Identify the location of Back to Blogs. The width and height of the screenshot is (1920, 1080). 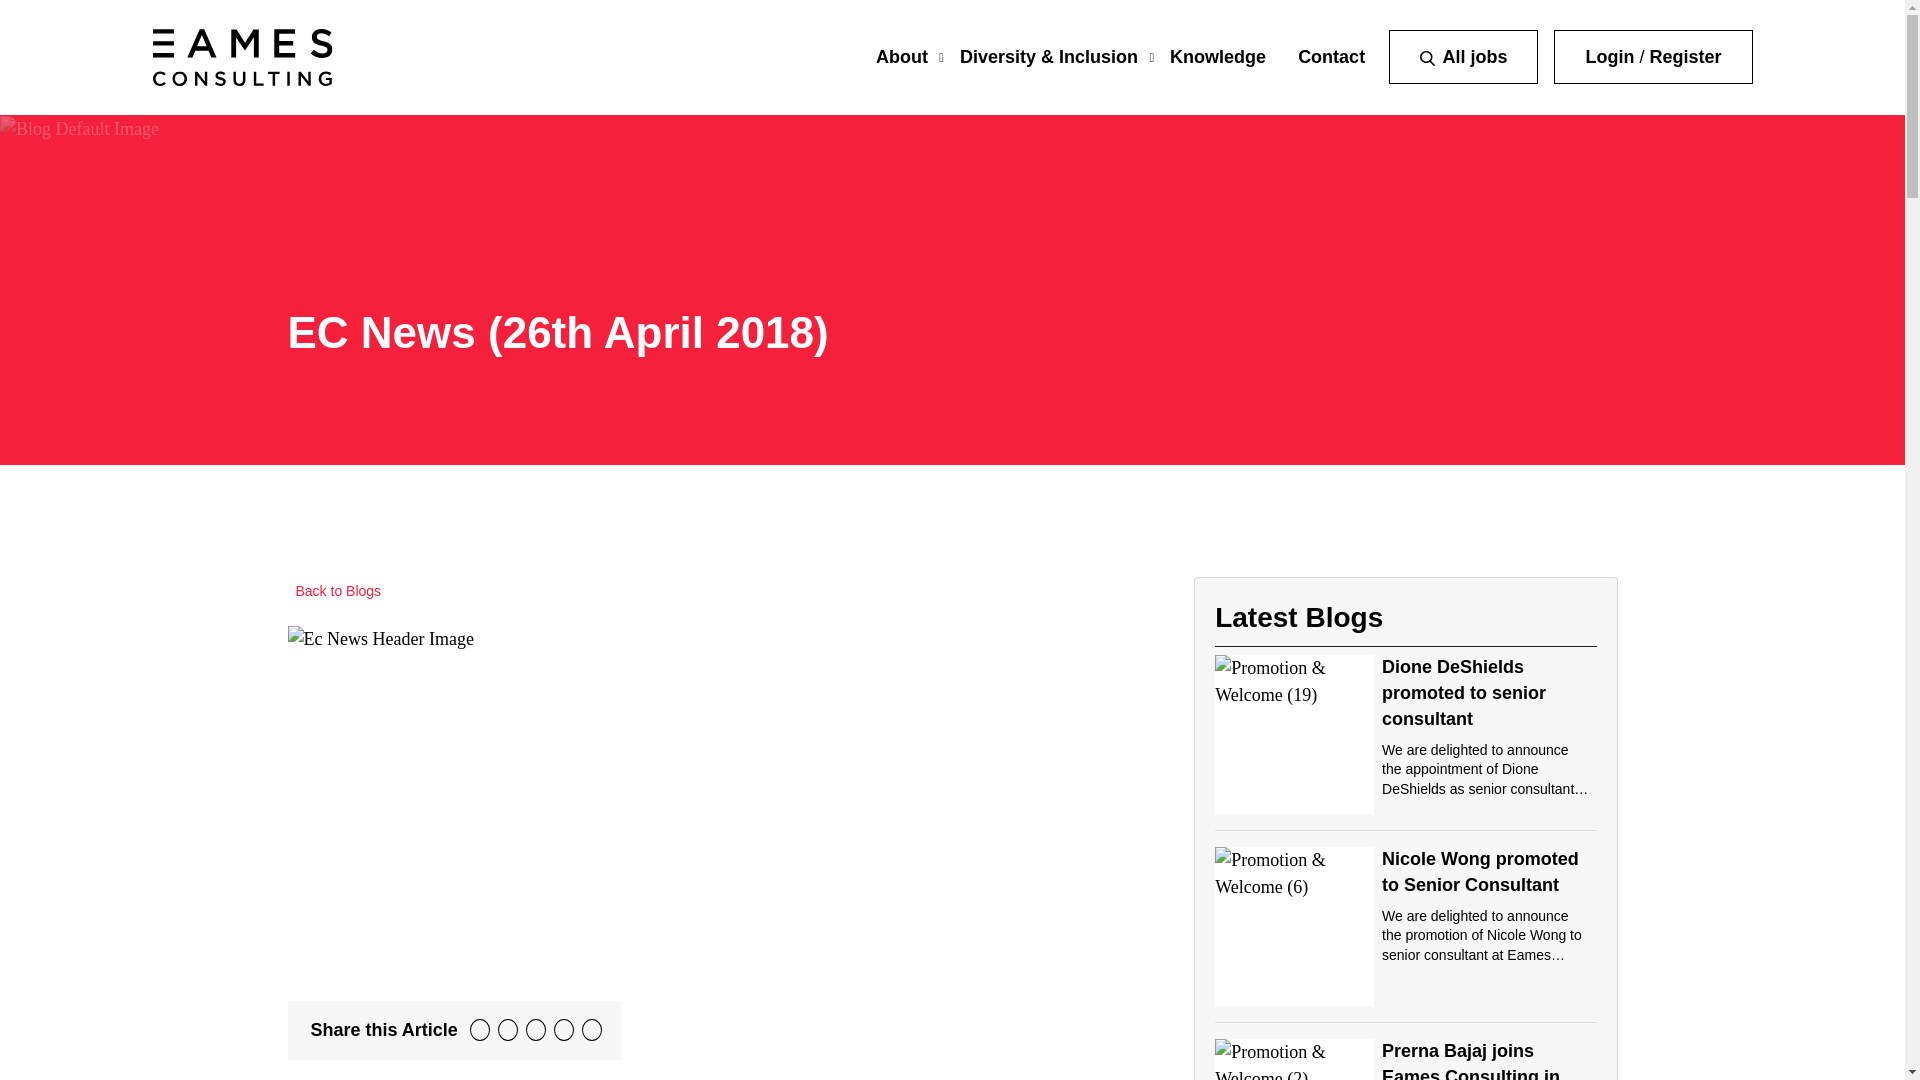
(335, 592).